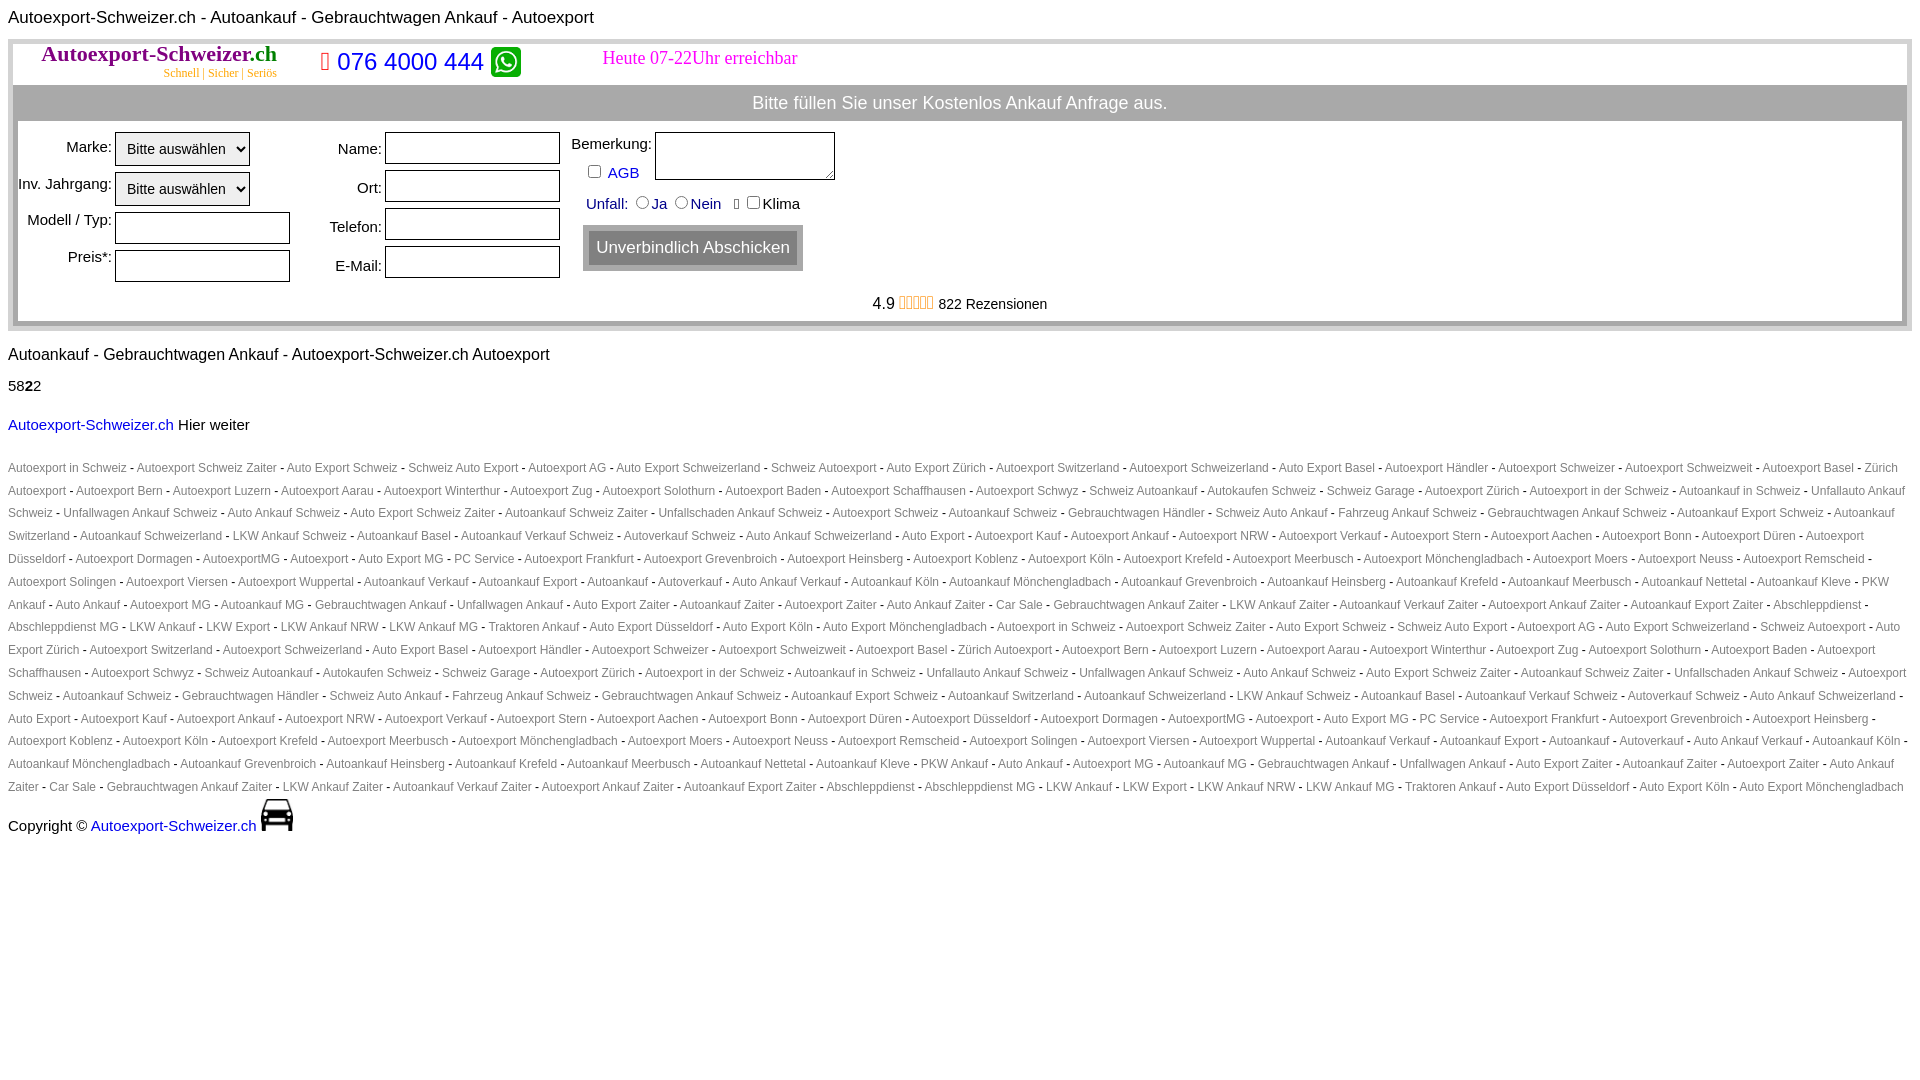  Describe the element at coordinates (864, 696) in the screenshot. I see `Autoankauf Export Schweiz` at that location.